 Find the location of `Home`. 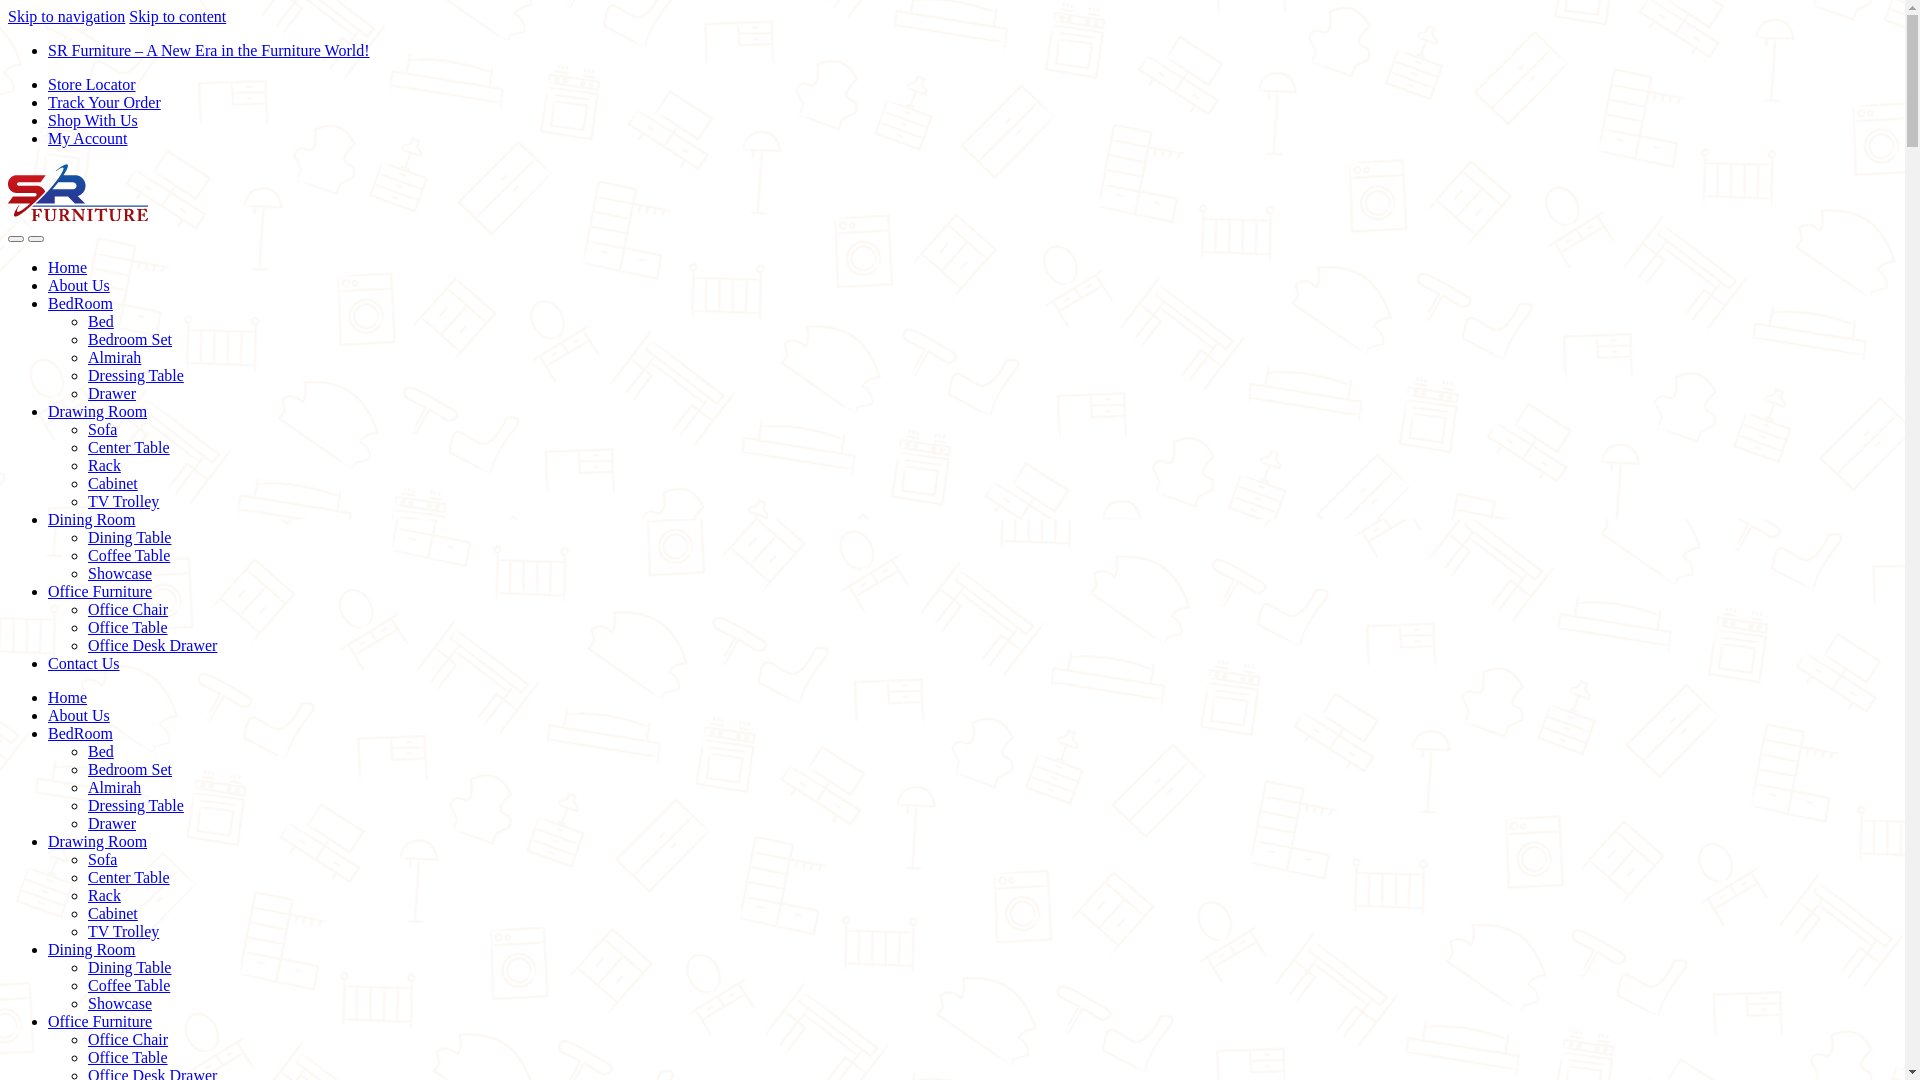

Home is located at coordinates (68, 698).